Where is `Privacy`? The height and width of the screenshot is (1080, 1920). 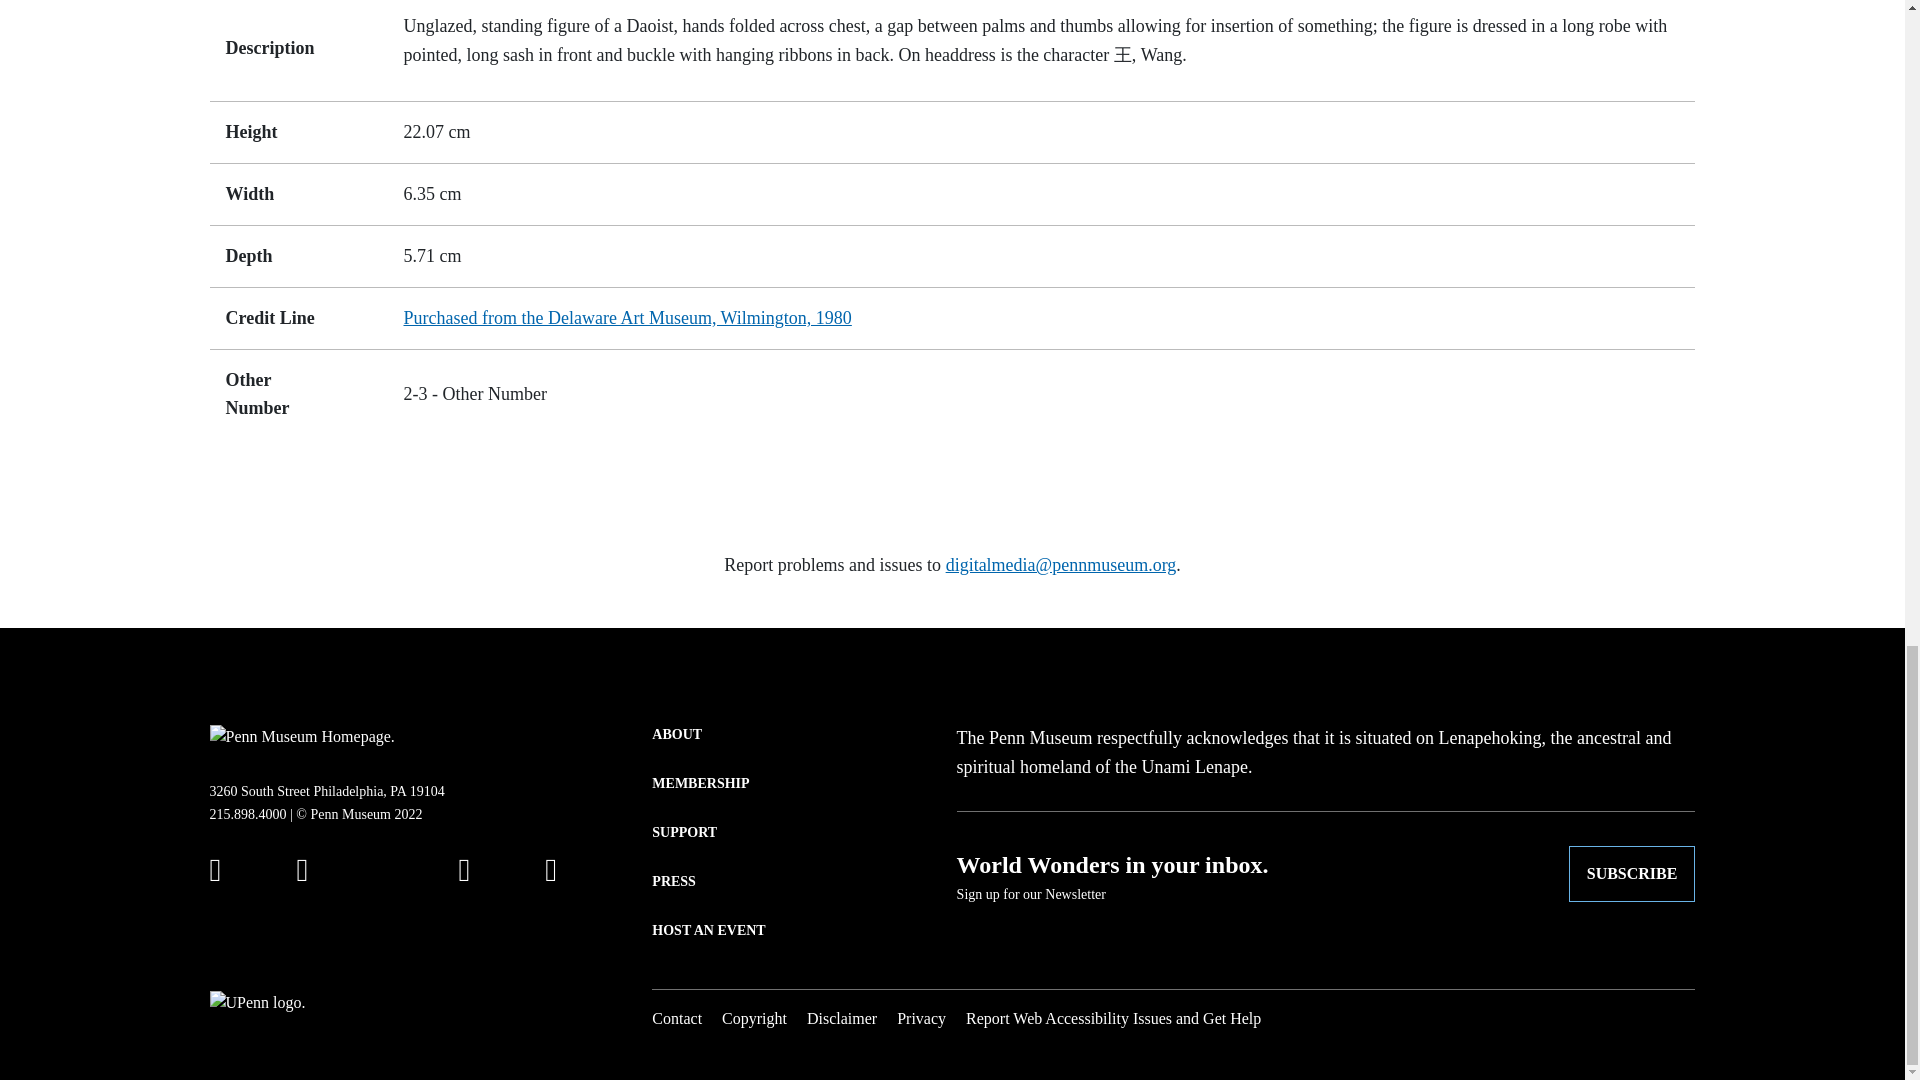
Privacy is located at coordinates (921, 1018).